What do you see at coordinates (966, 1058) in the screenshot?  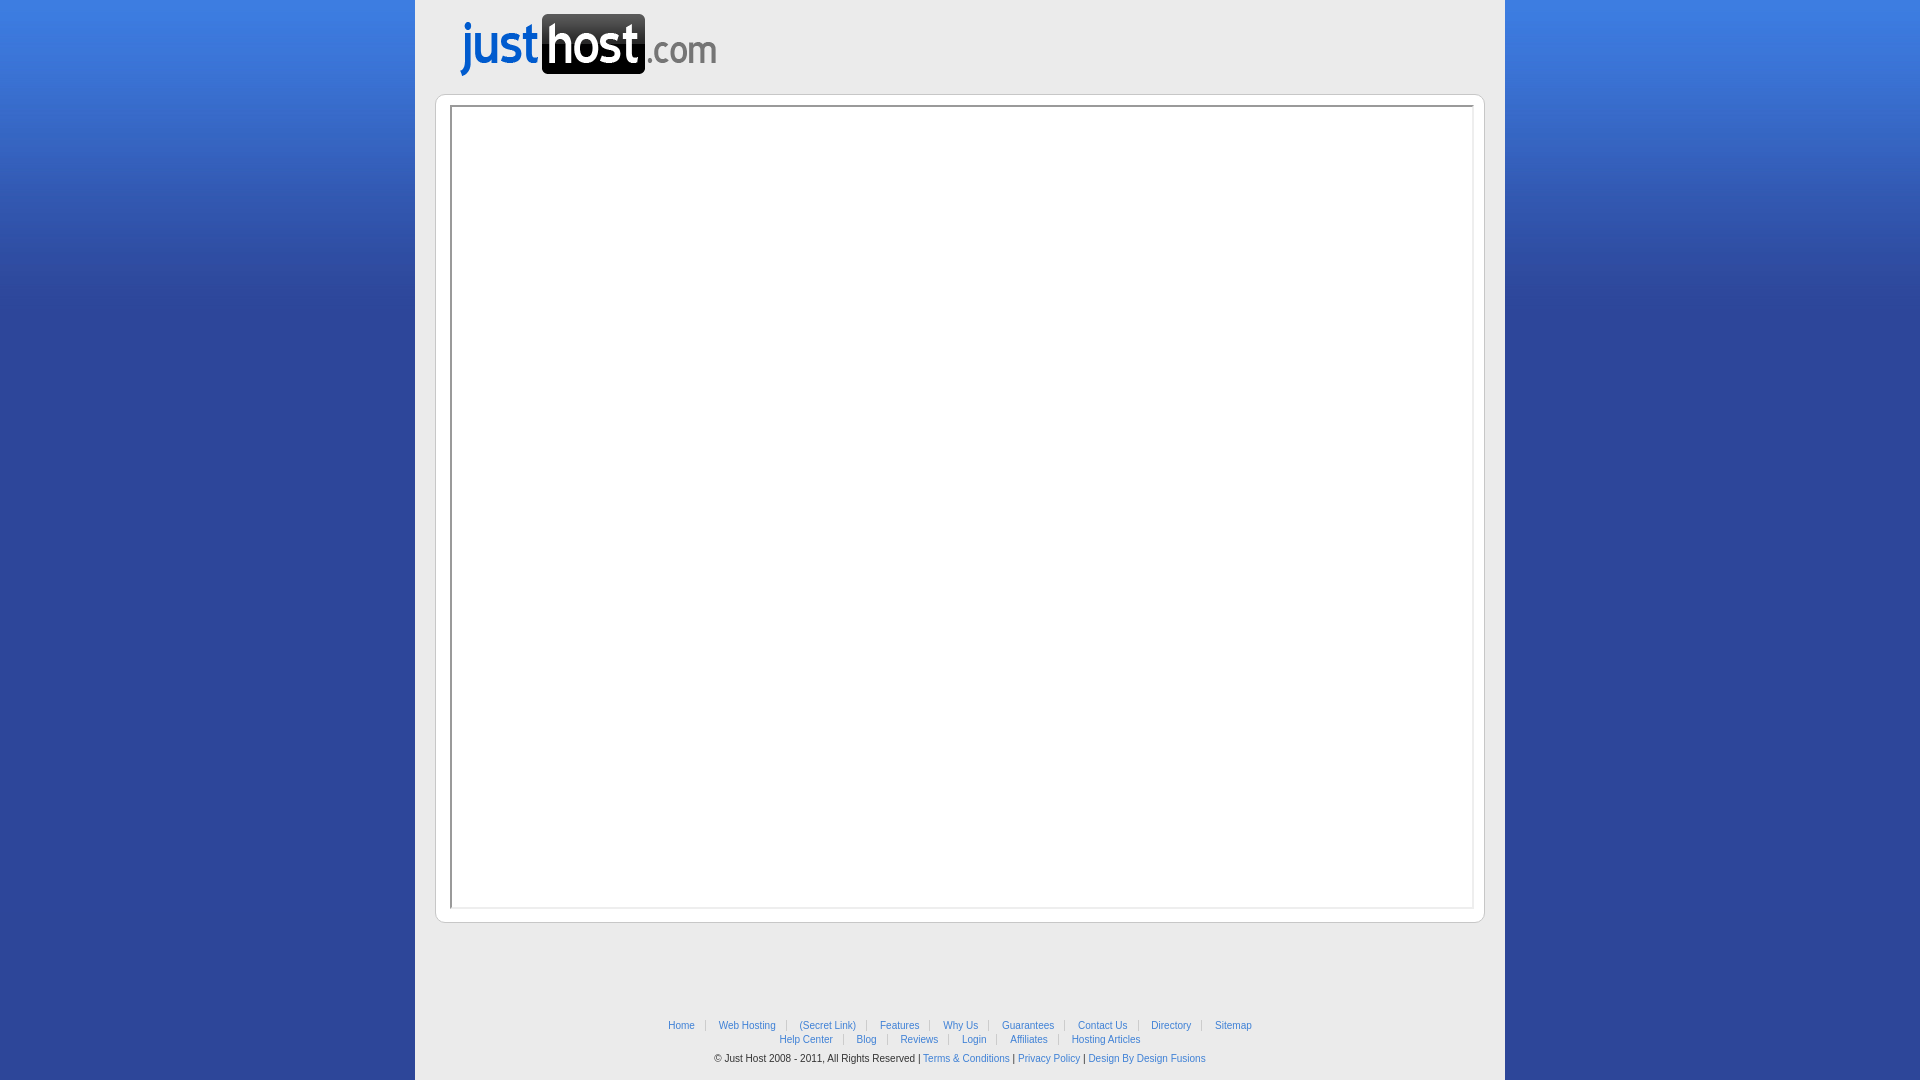 I see `Terms & Conditions` at bounding box center [966, 1058].